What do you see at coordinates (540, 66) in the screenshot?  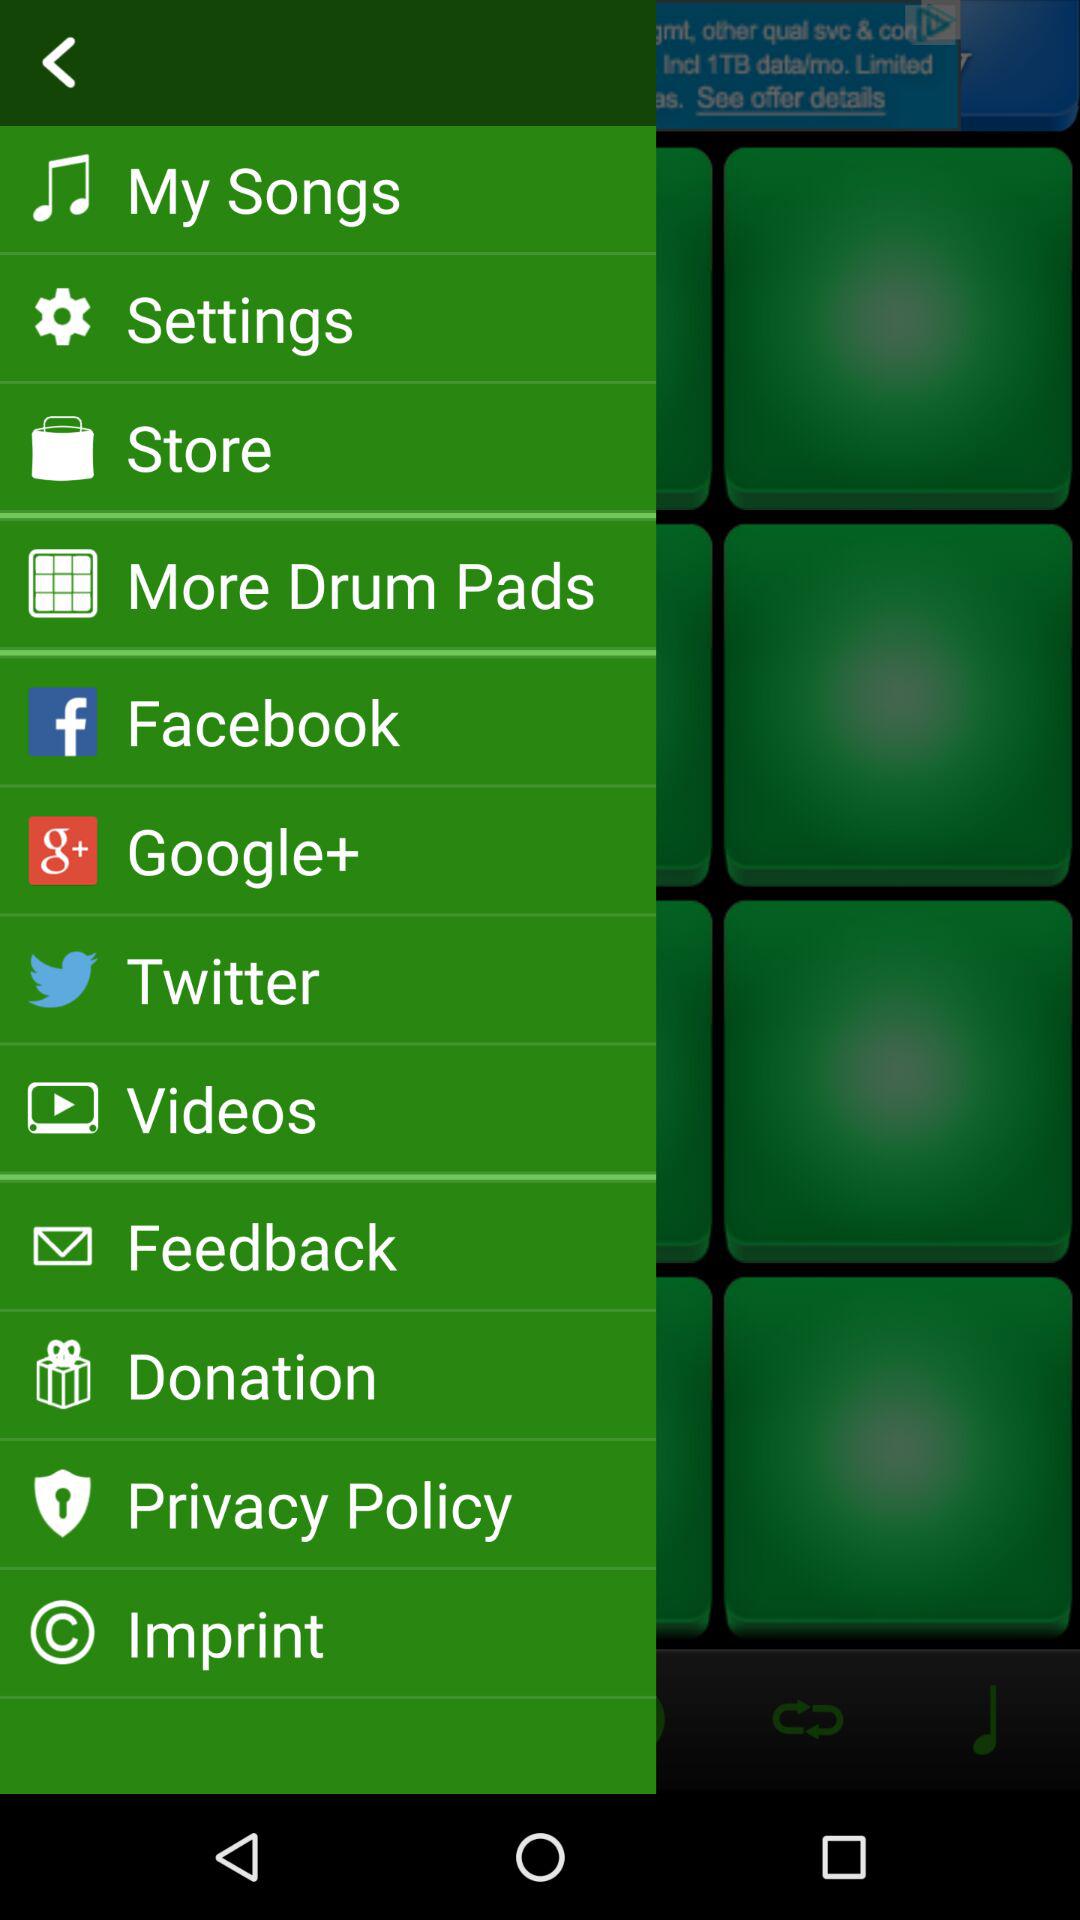 I see `go back` at bounding box center [540, 66].